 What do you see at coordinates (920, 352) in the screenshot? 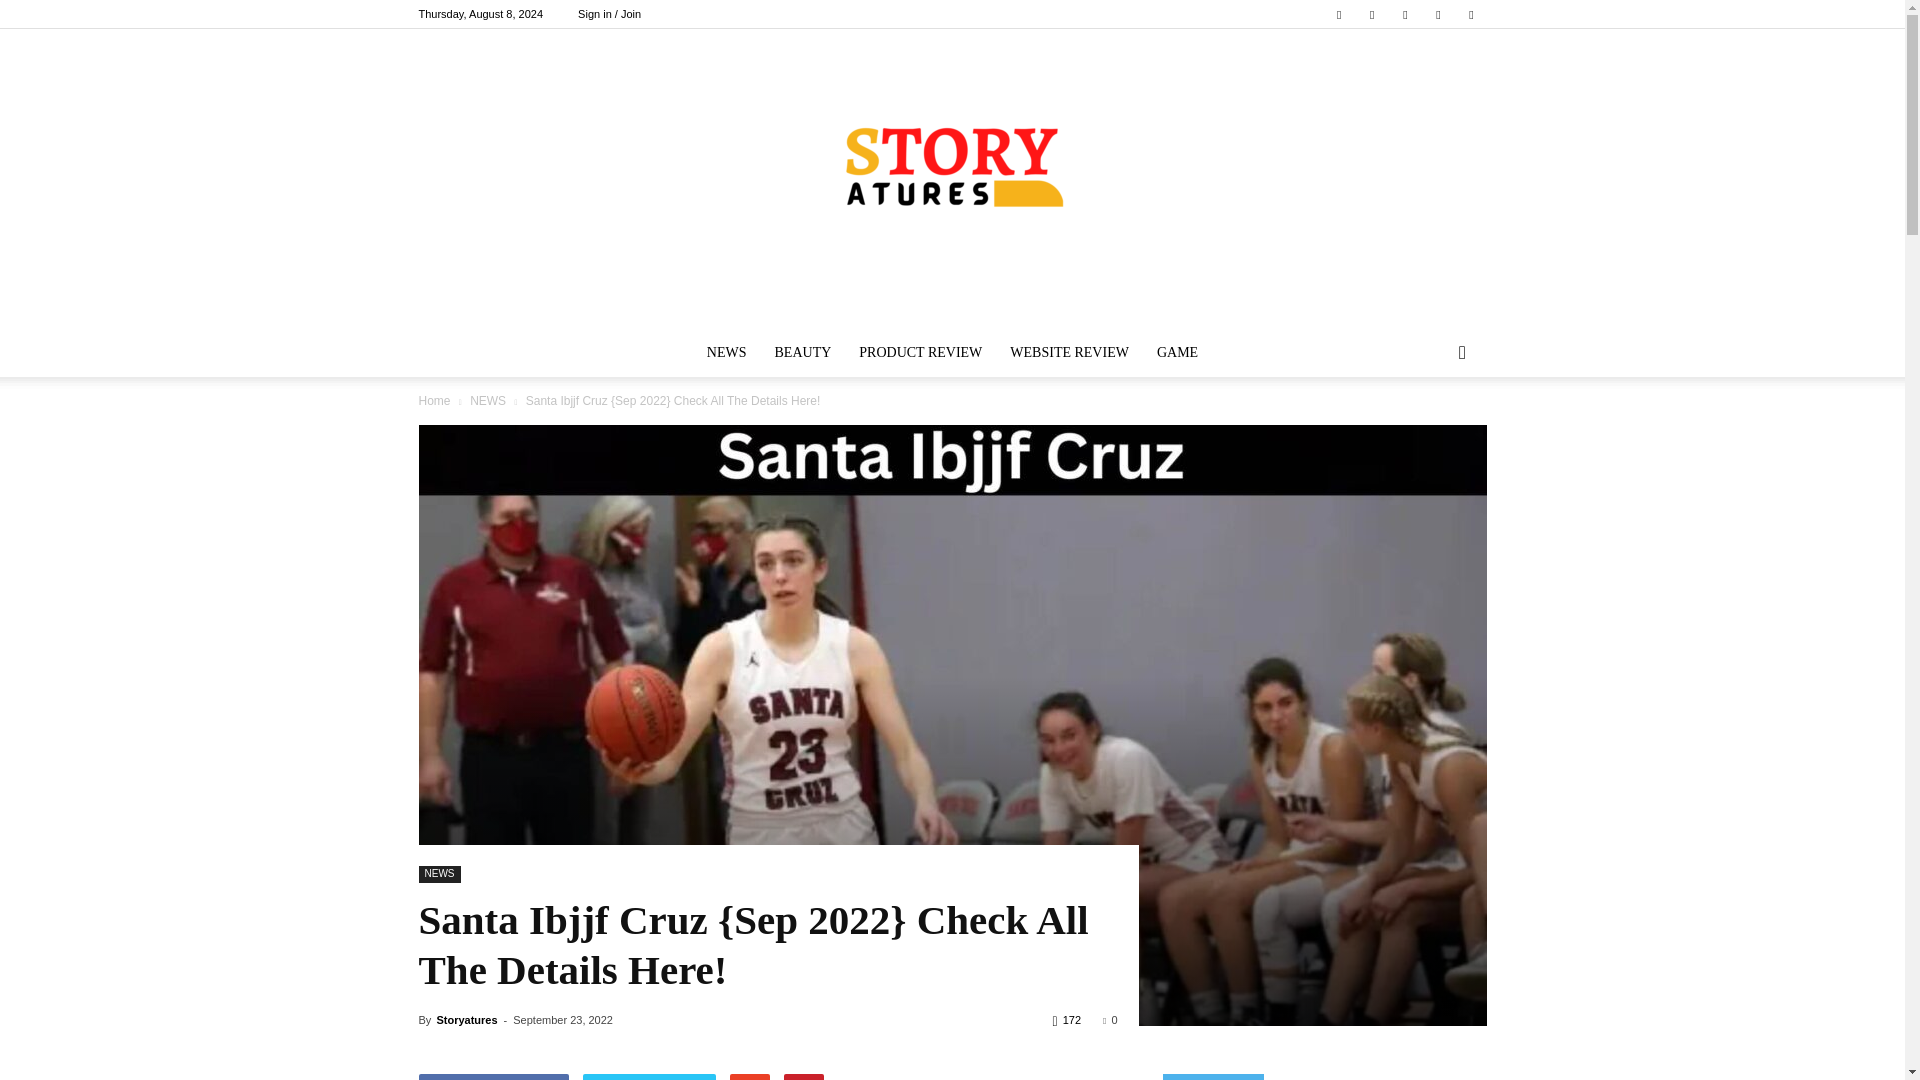
I see `PRODUCT REVIEW` at bounding box center [920, 352].